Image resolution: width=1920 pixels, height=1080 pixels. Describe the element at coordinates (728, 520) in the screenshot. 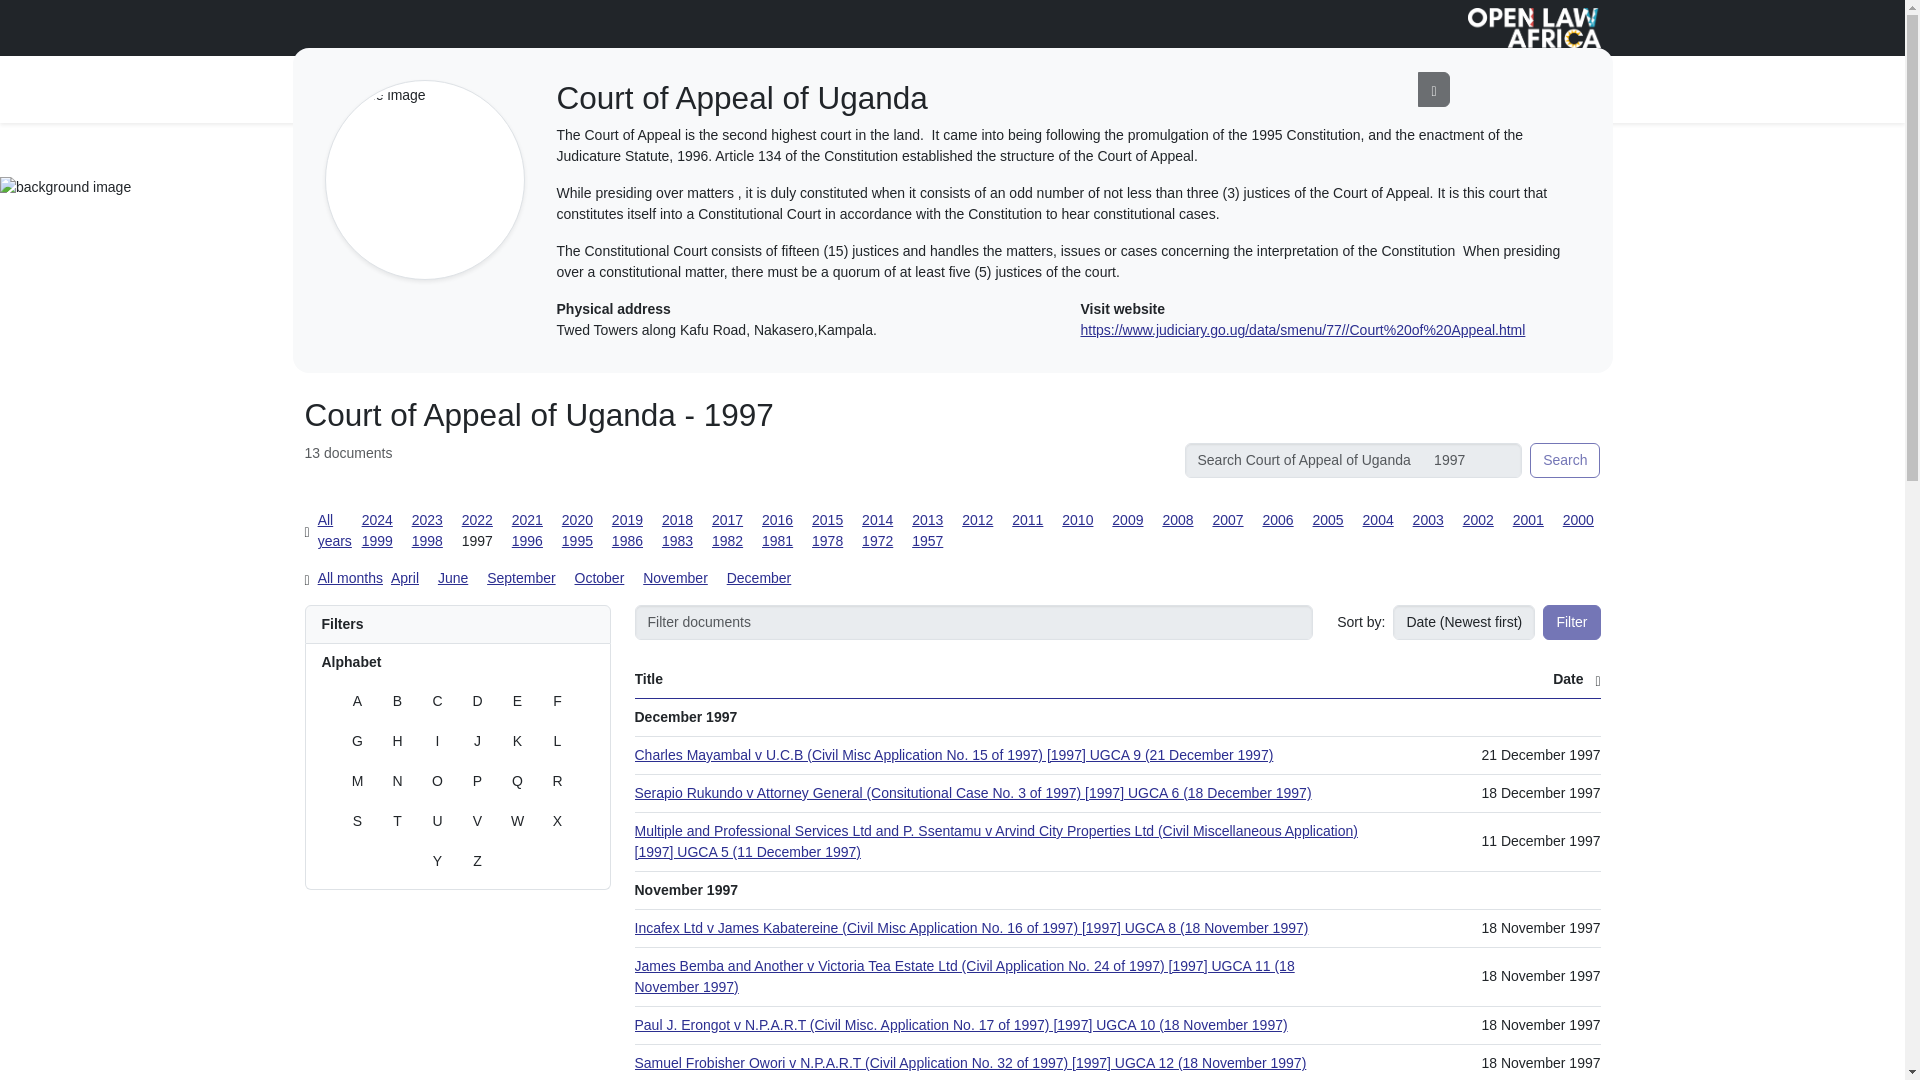

I see `2017` at that location.